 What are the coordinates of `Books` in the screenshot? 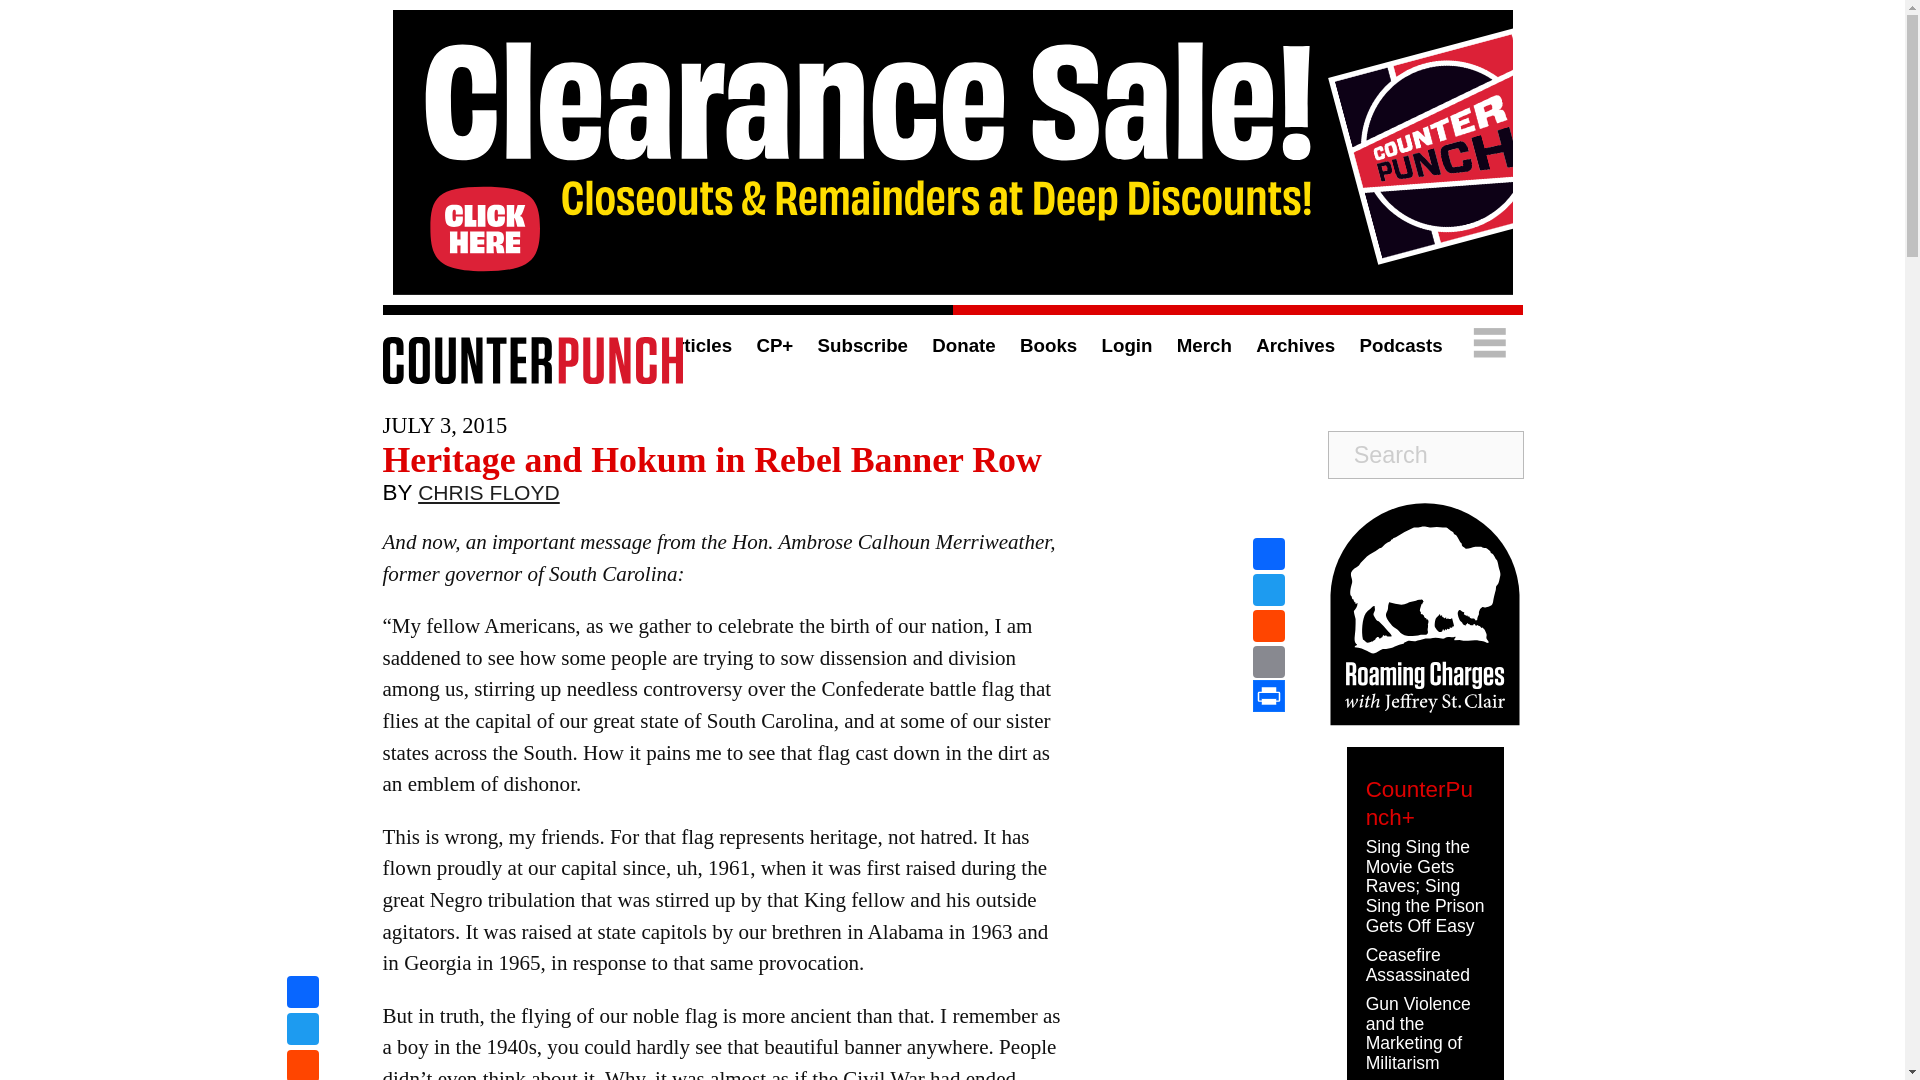 It's located at (1048, 345).